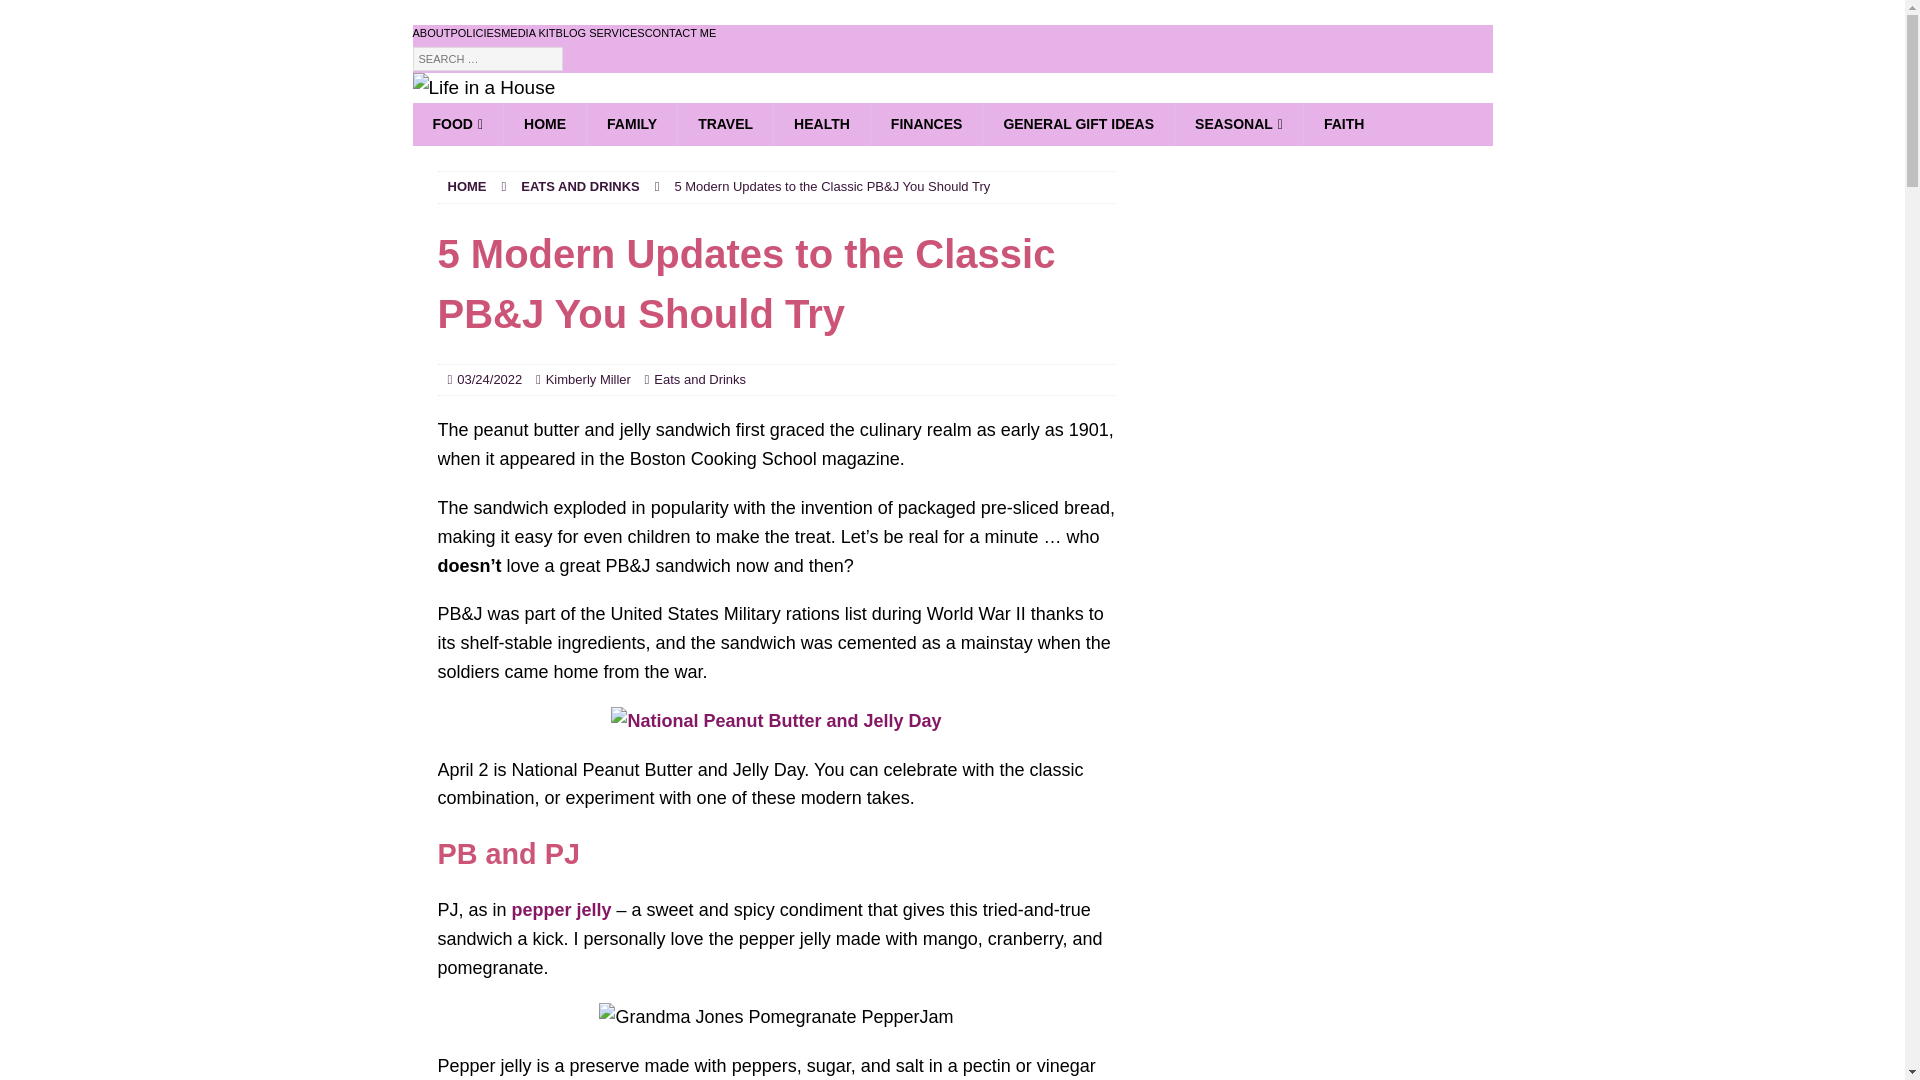 Image resolution: width=1920 pixels, height=1080 pixels. Describe the element at coordinates (926, 123) in the screenshot. I see `FINANCES` at that location.